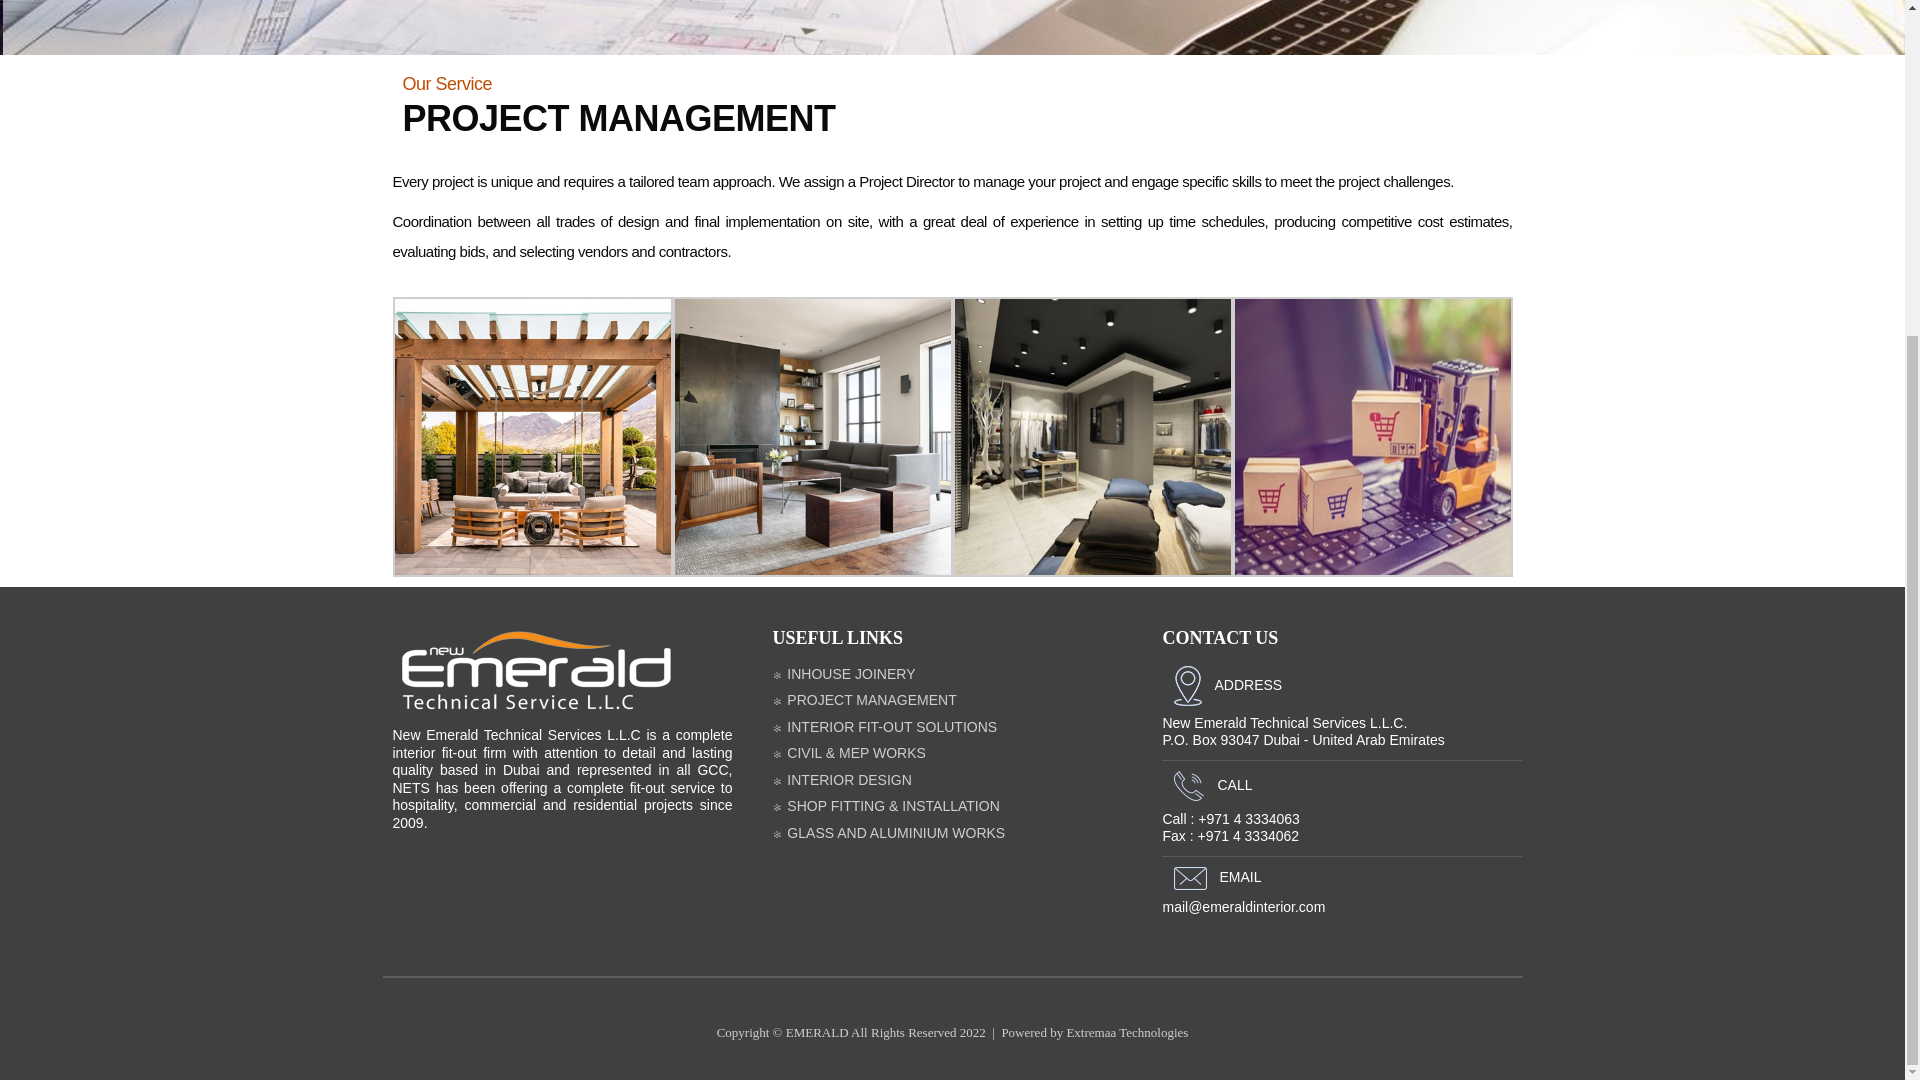  What do you see at coordinates (884, 727) in the screenshot?
I see `INTERIOR FIT-OUT SOLUTIONS` at bounding box center [884, 727].